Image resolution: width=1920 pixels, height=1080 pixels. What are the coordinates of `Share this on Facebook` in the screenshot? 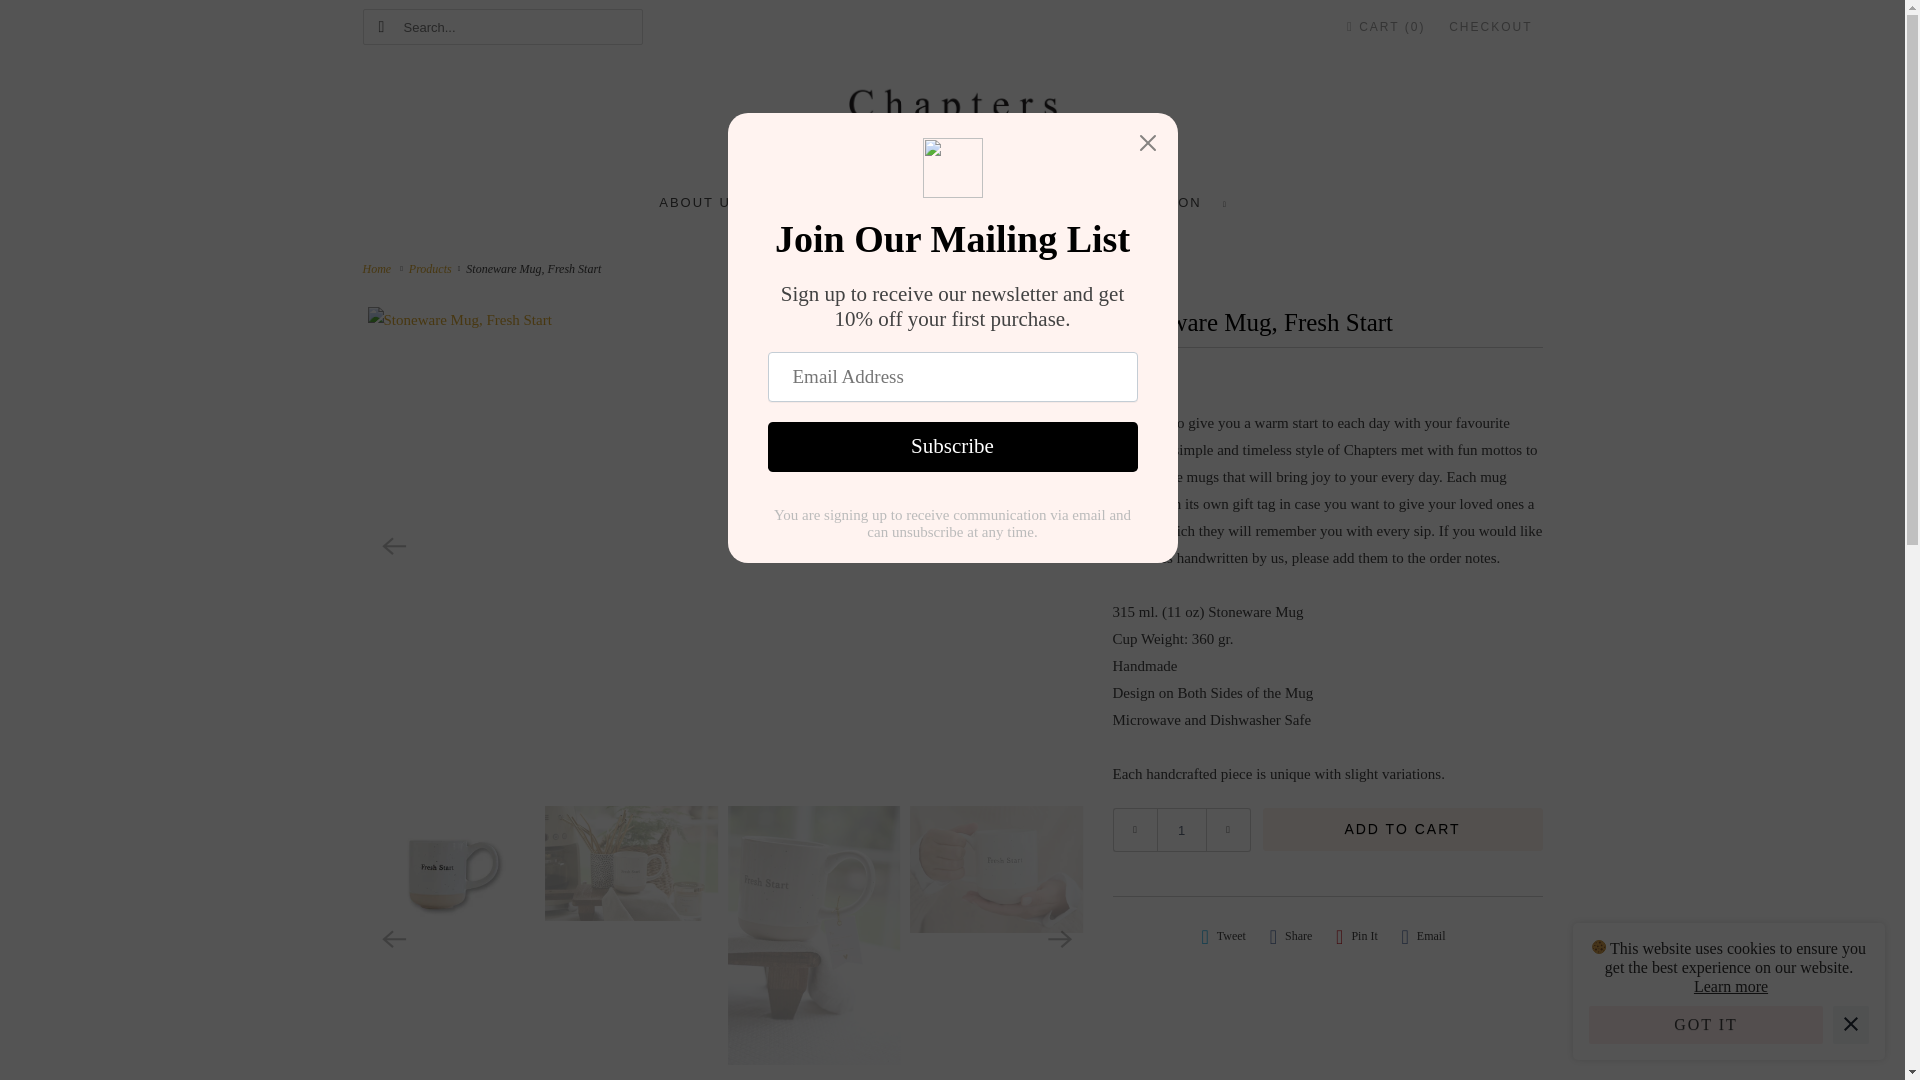 It's located at (1291, 936).